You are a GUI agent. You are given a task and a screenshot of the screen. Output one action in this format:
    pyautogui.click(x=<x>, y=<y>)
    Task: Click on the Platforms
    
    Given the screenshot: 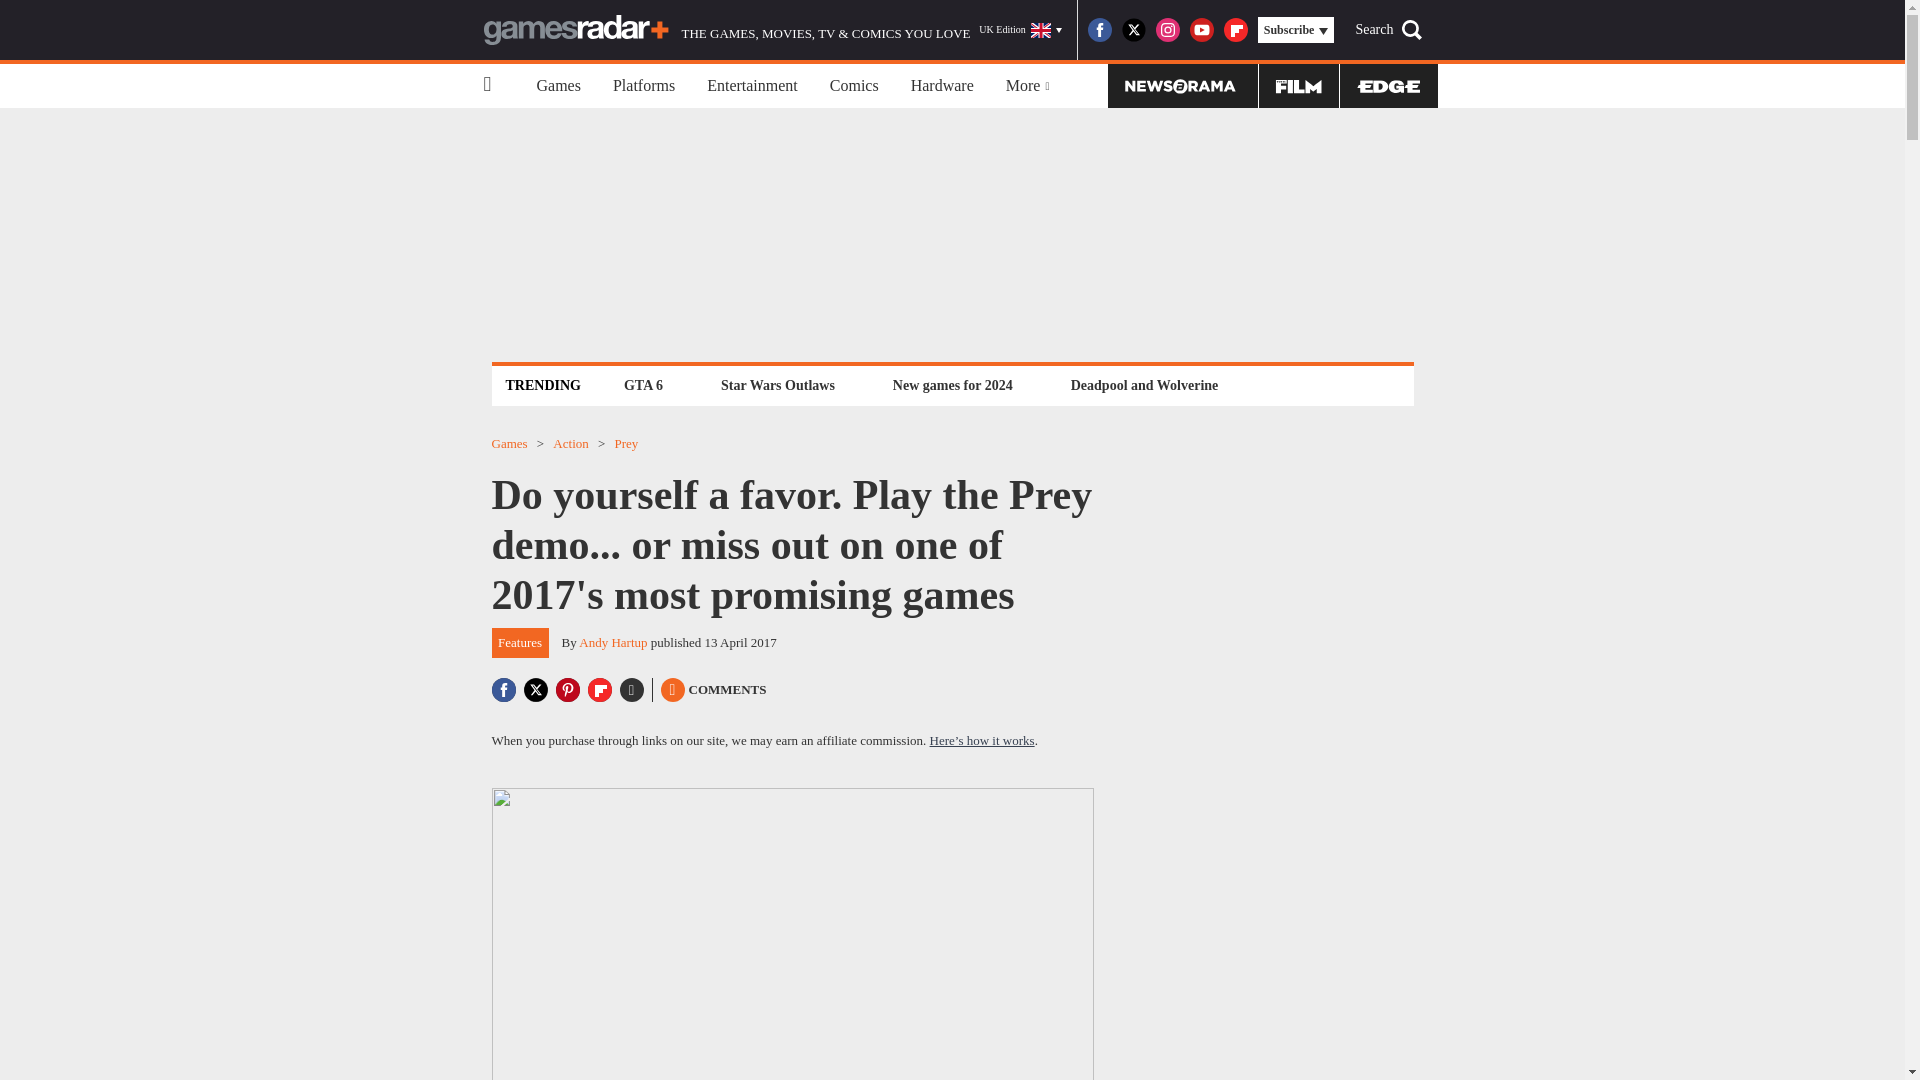 What is the action you would take?
    pyautogui.click(x=644, y=86)
    